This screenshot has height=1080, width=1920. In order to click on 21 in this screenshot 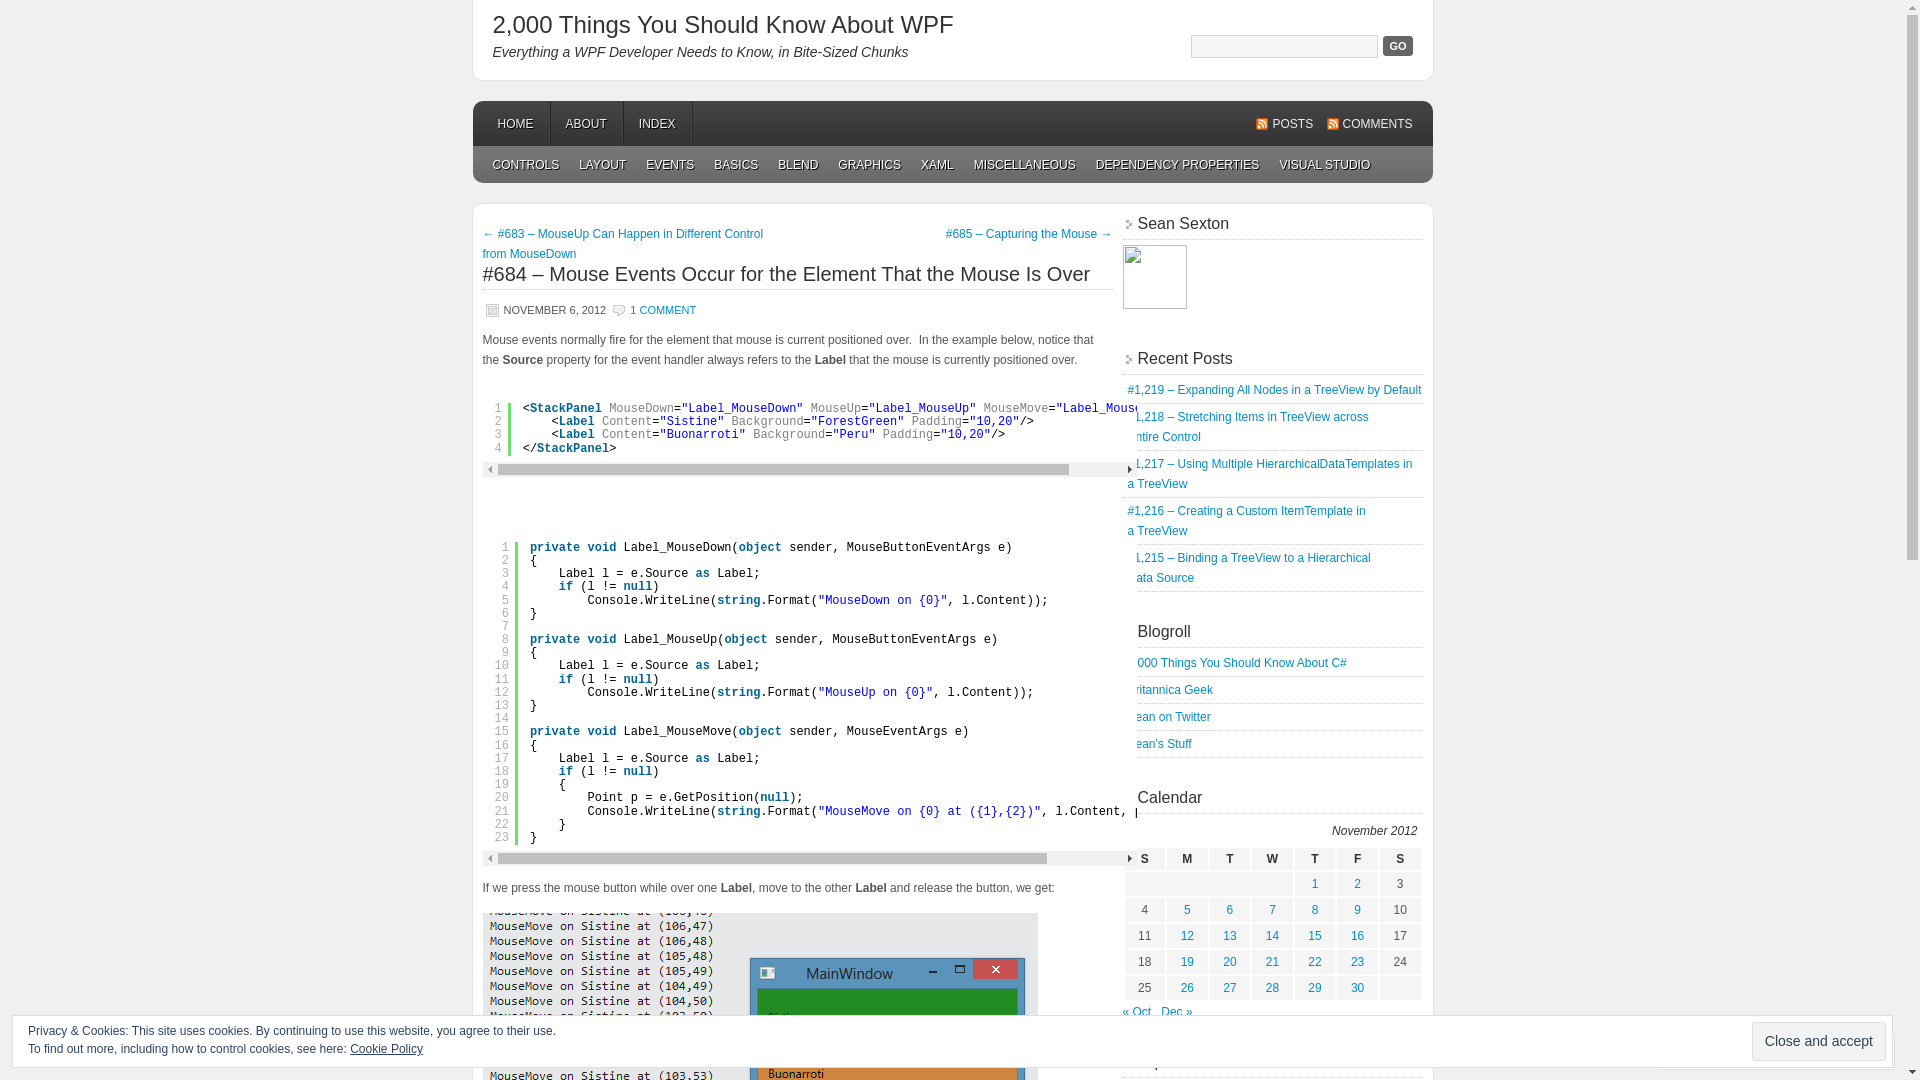, I will do `click(1272, 962)`.